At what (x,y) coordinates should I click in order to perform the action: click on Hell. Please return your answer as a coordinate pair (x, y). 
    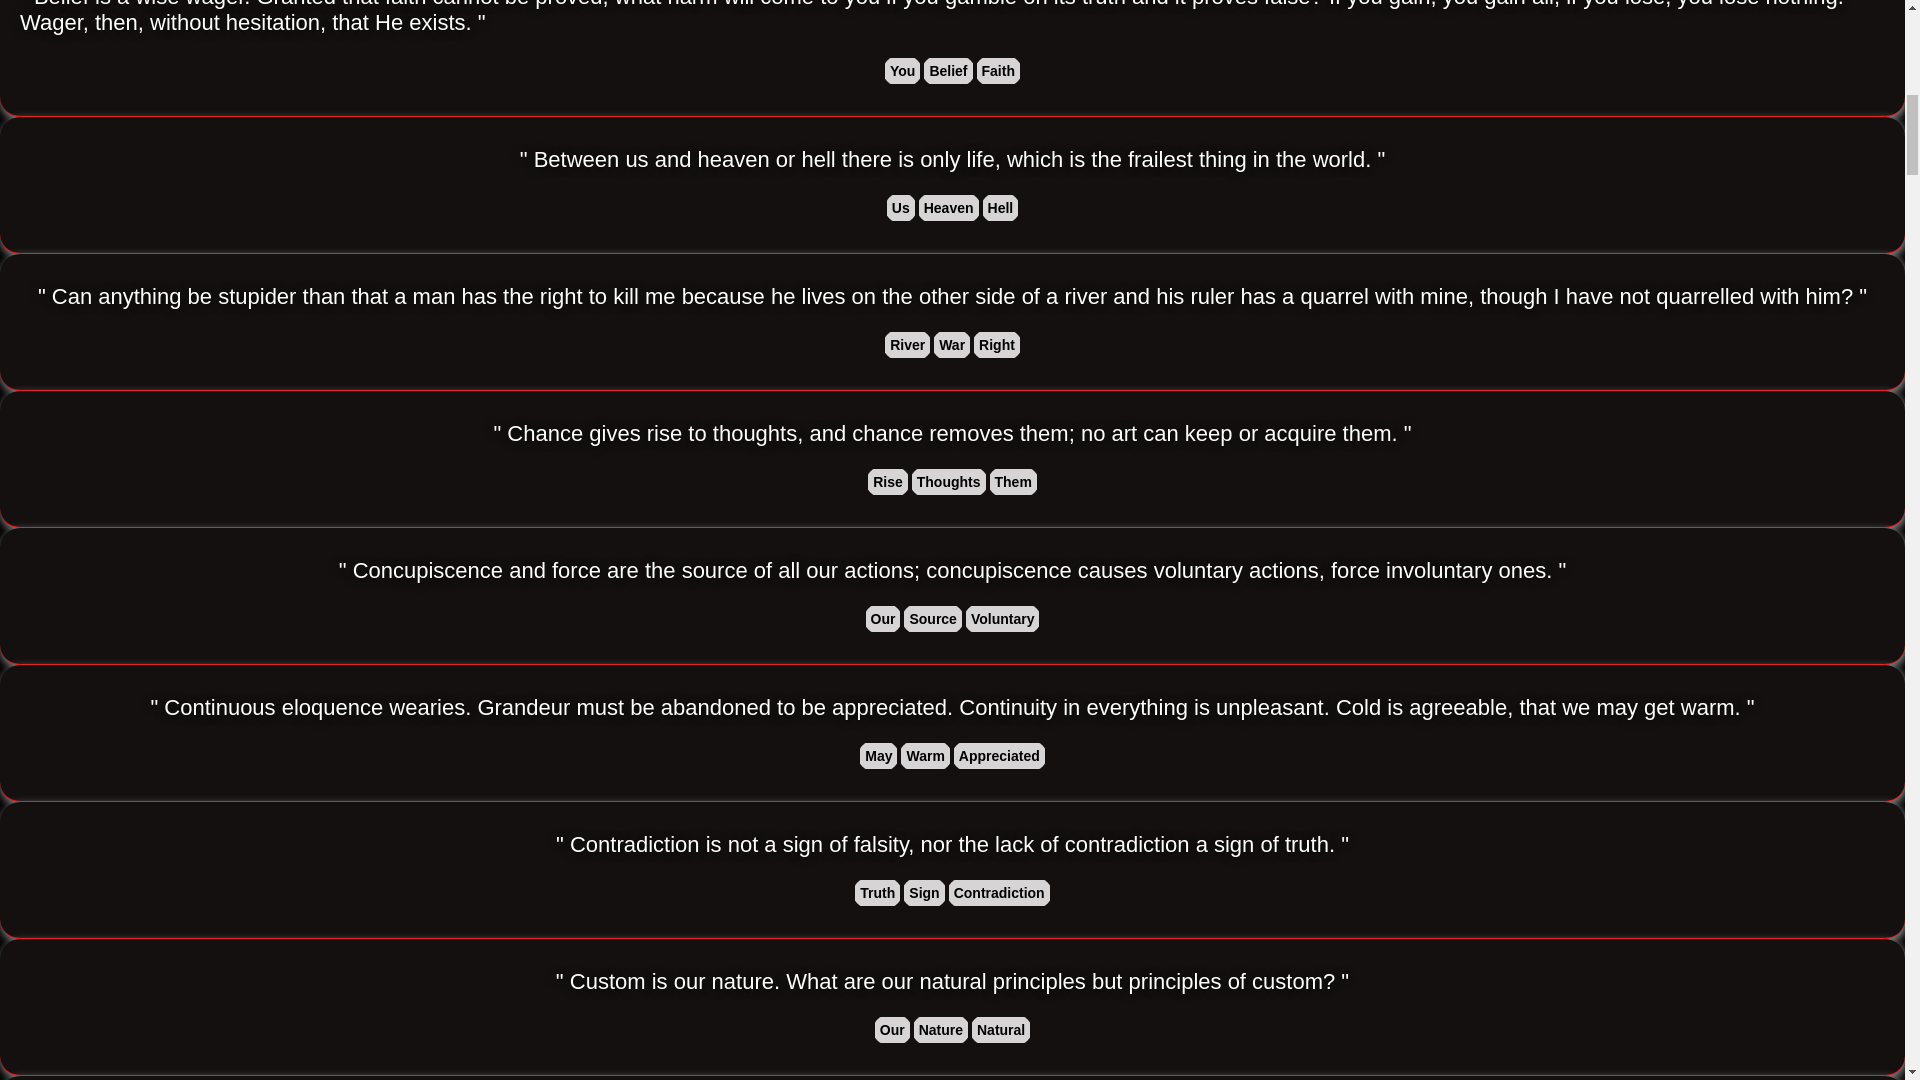
    Looking at the image, I should click on (1001, 208).